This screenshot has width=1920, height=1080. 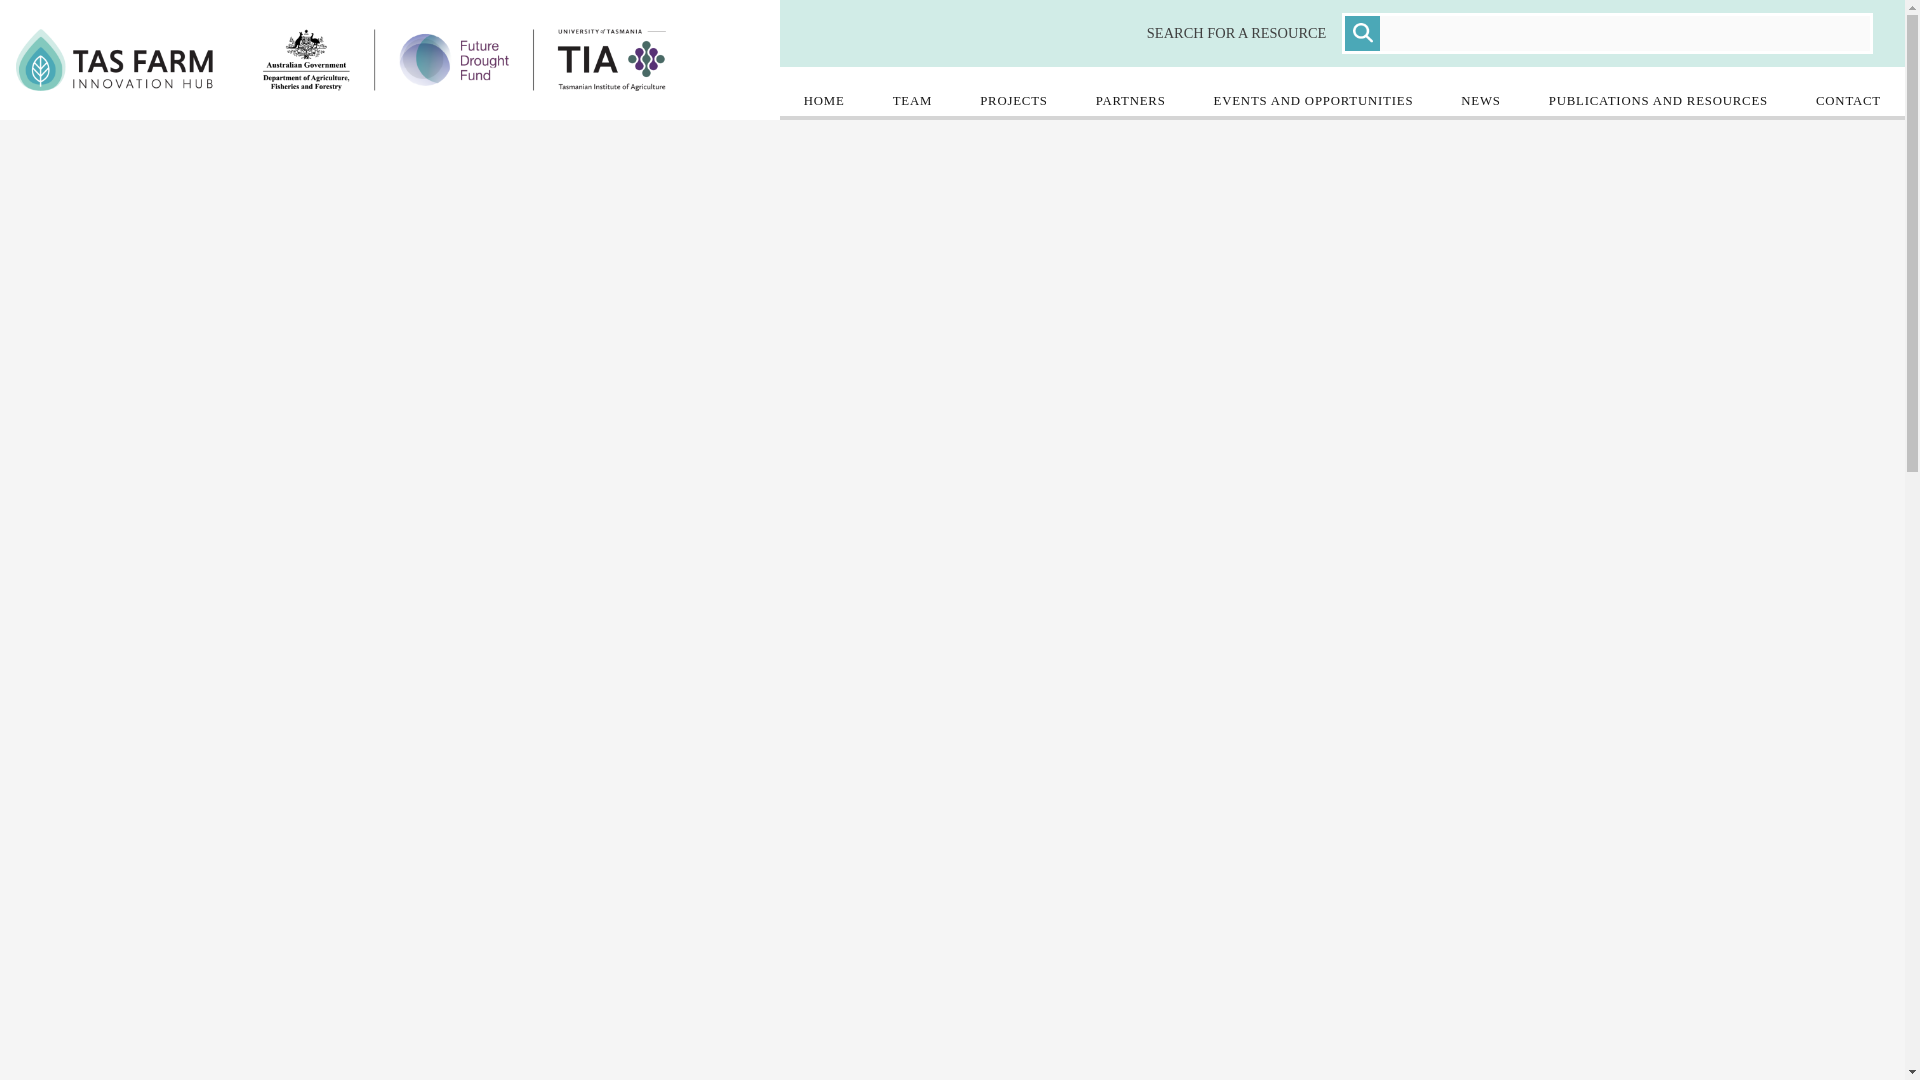 I want to click on PUBLICATIONS AND RESOURCES, so click(x=1658, y=92).